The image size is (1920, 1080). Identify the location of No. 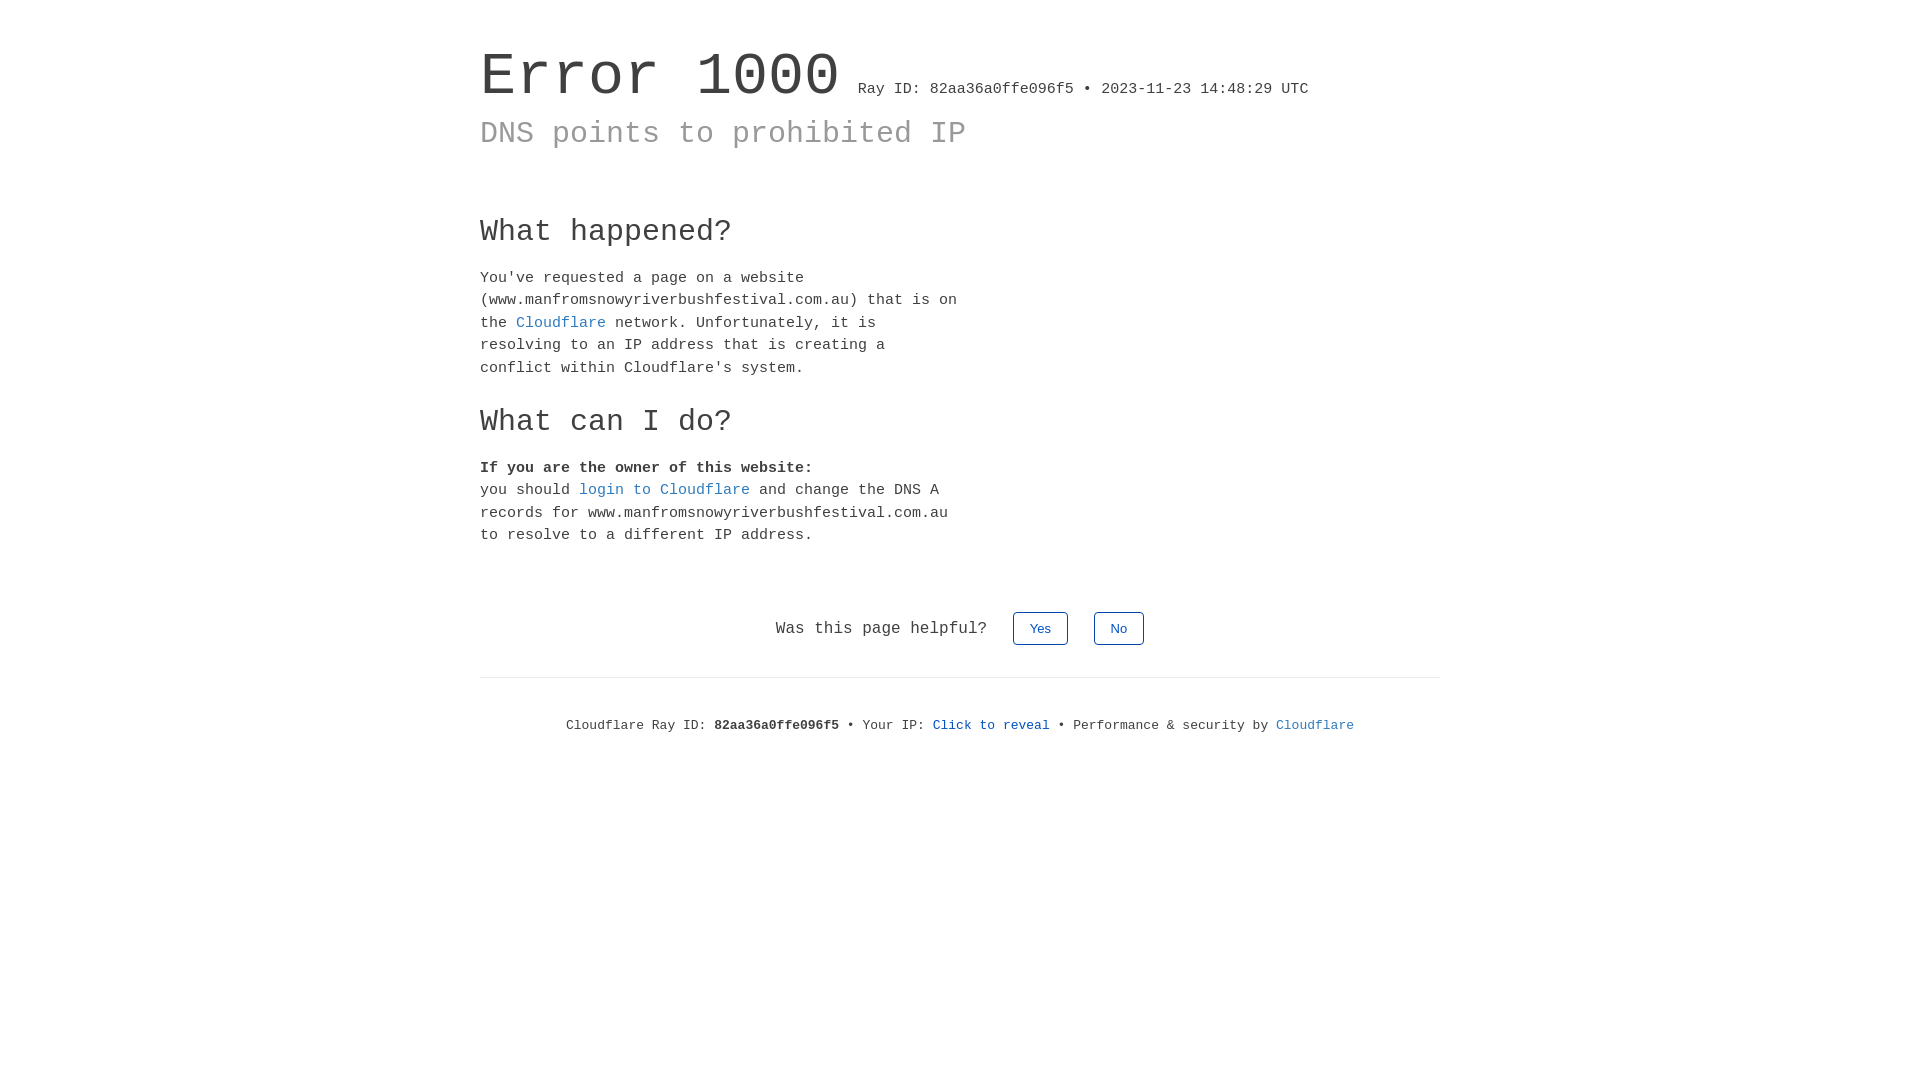
(1120, 628).